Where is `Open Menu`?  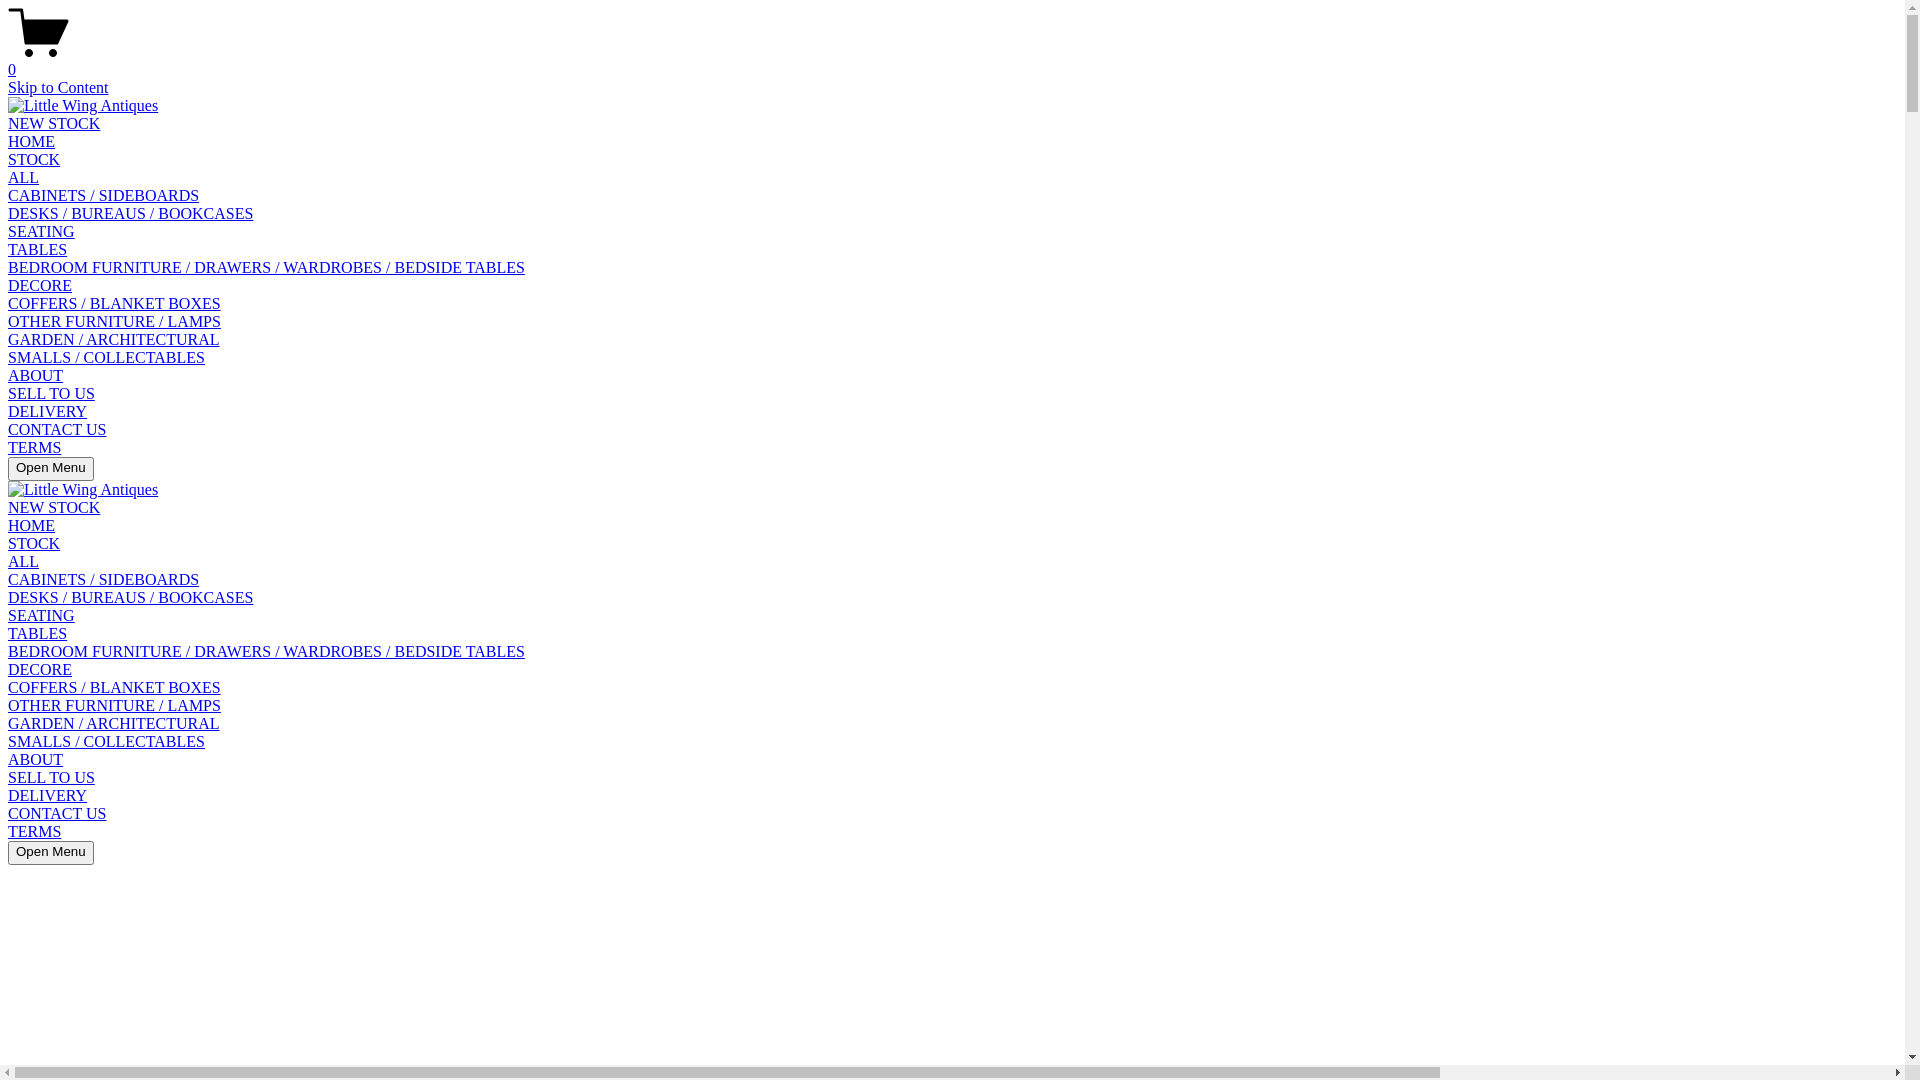
Open Menu is located at coordinates (51, 853).